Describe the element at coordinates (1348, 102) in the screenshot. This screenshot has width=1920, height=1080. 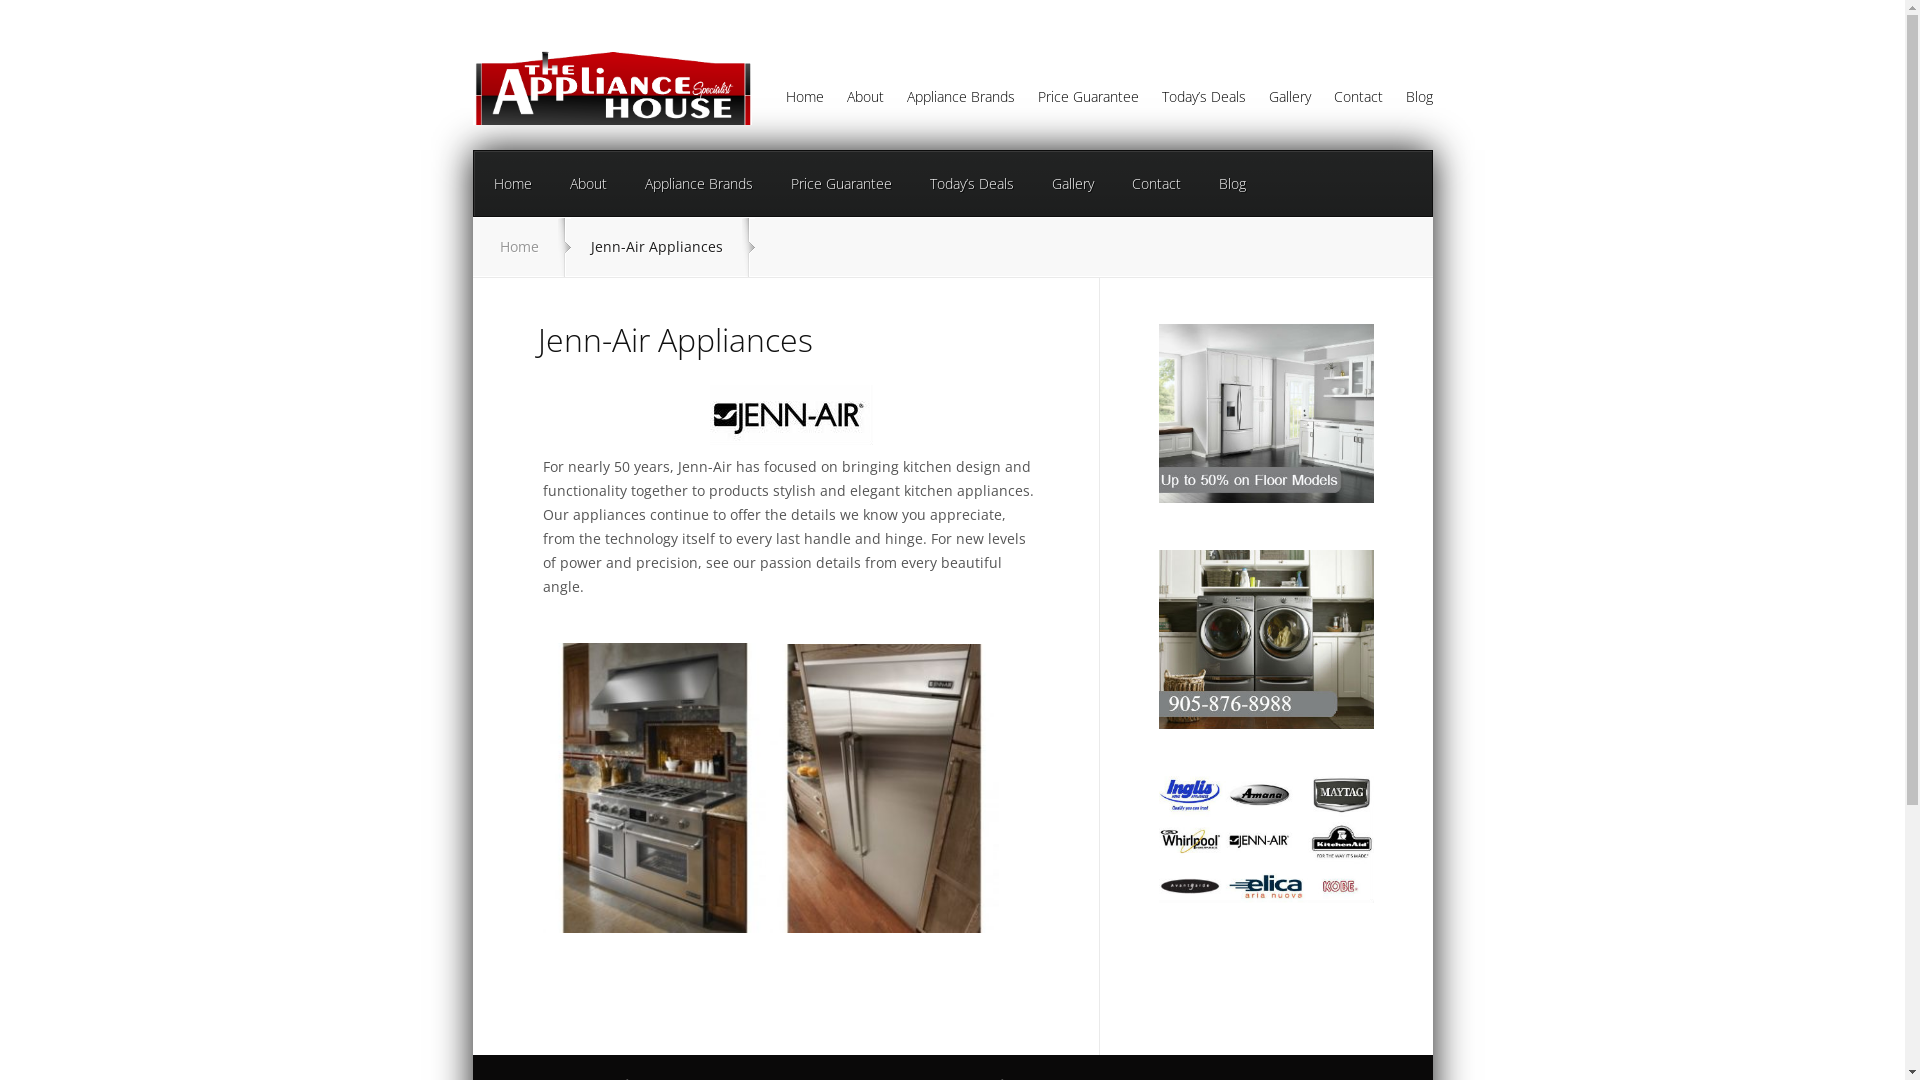
I see `Contact` at that location.